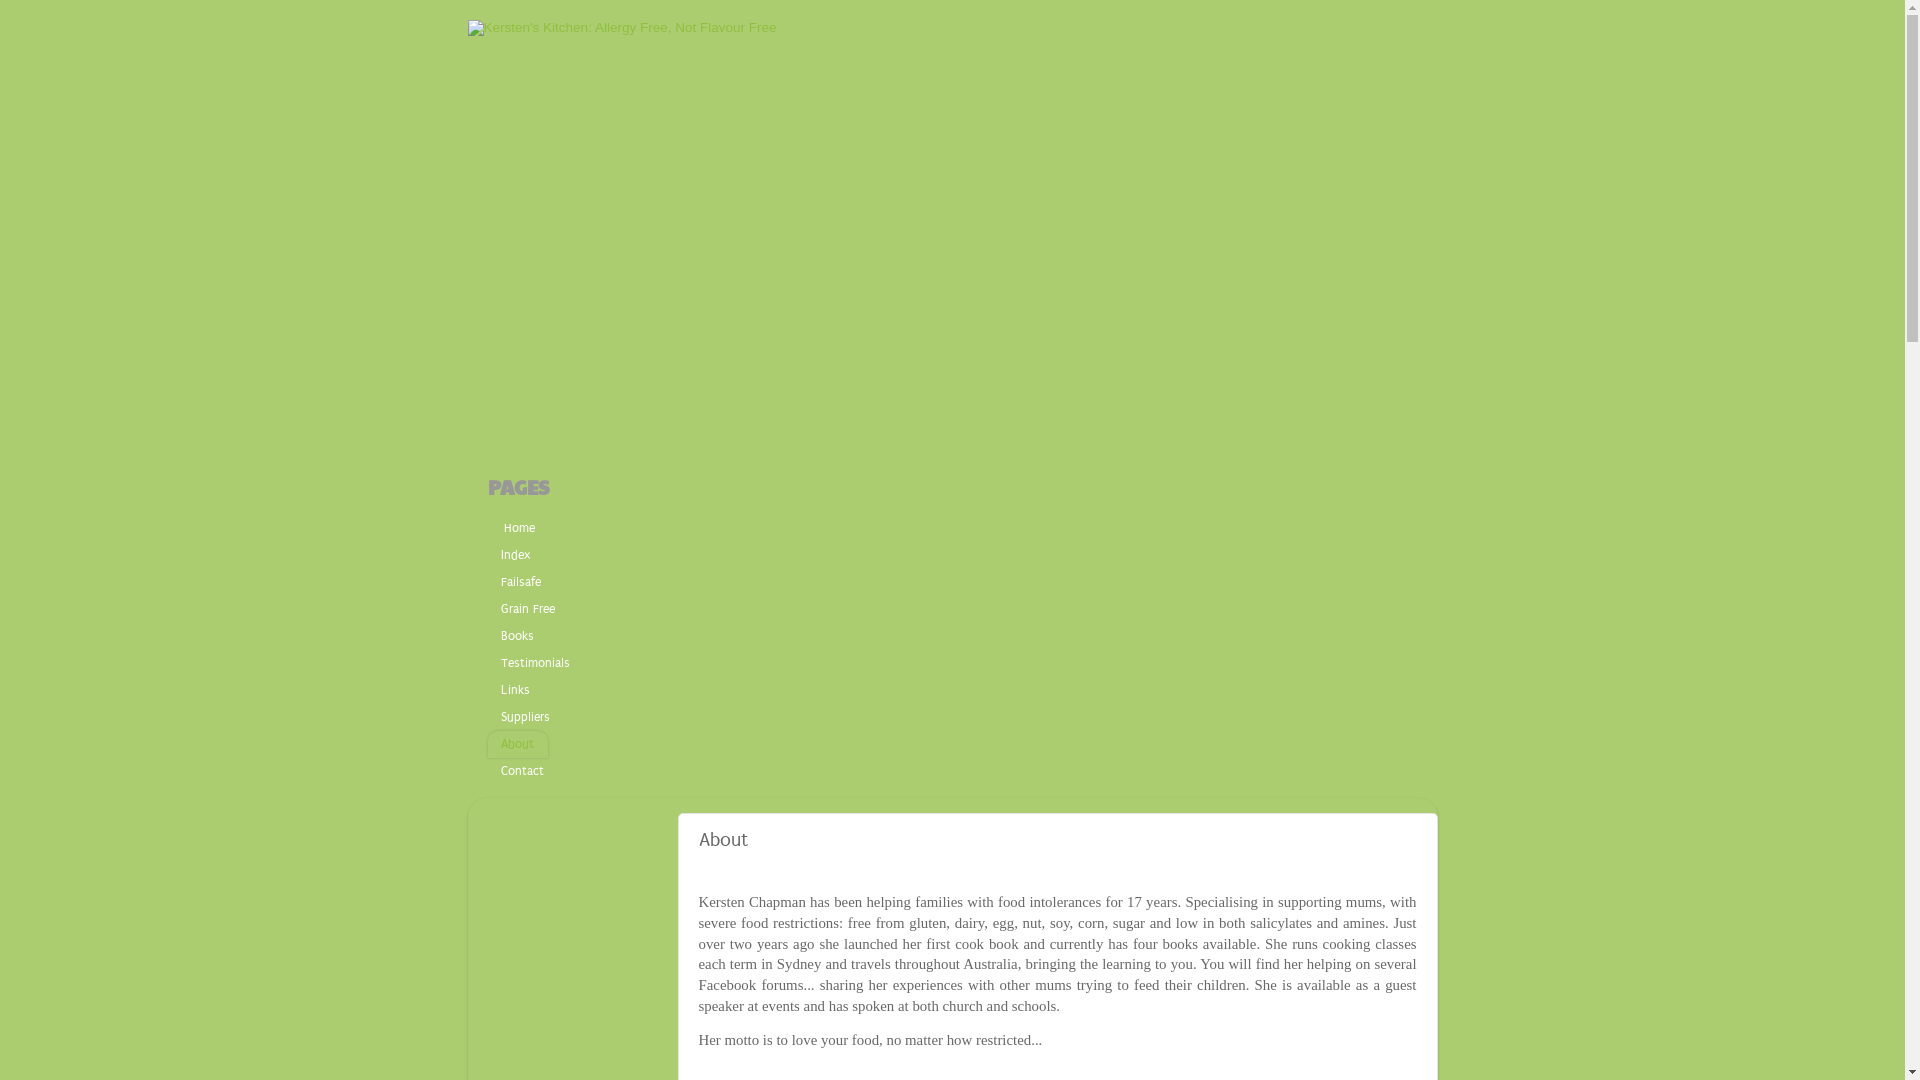 The image size is (1920, 1080). I want to click on Index, so click(516, 556).